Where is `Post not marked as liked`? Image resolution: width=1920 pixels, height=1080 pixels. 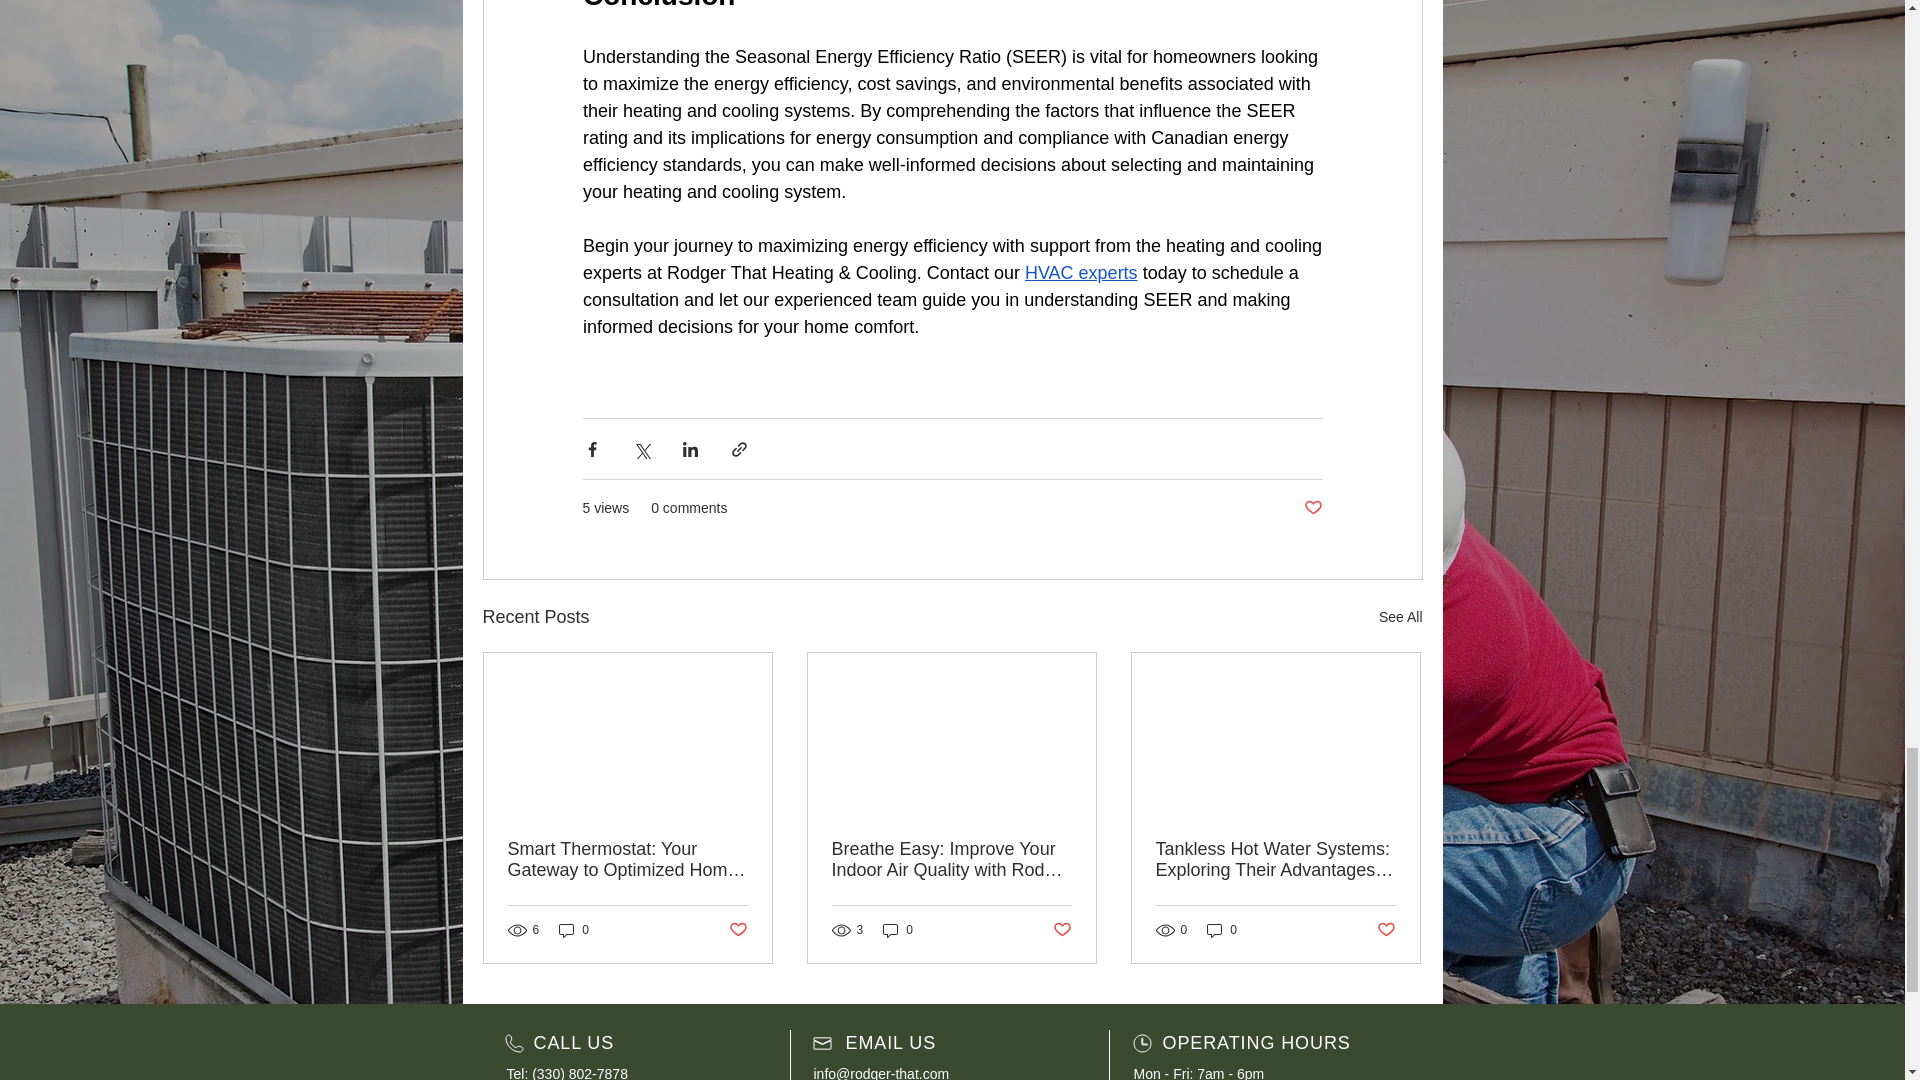
Post not marked as liked is located at coordinates (1312, 508).